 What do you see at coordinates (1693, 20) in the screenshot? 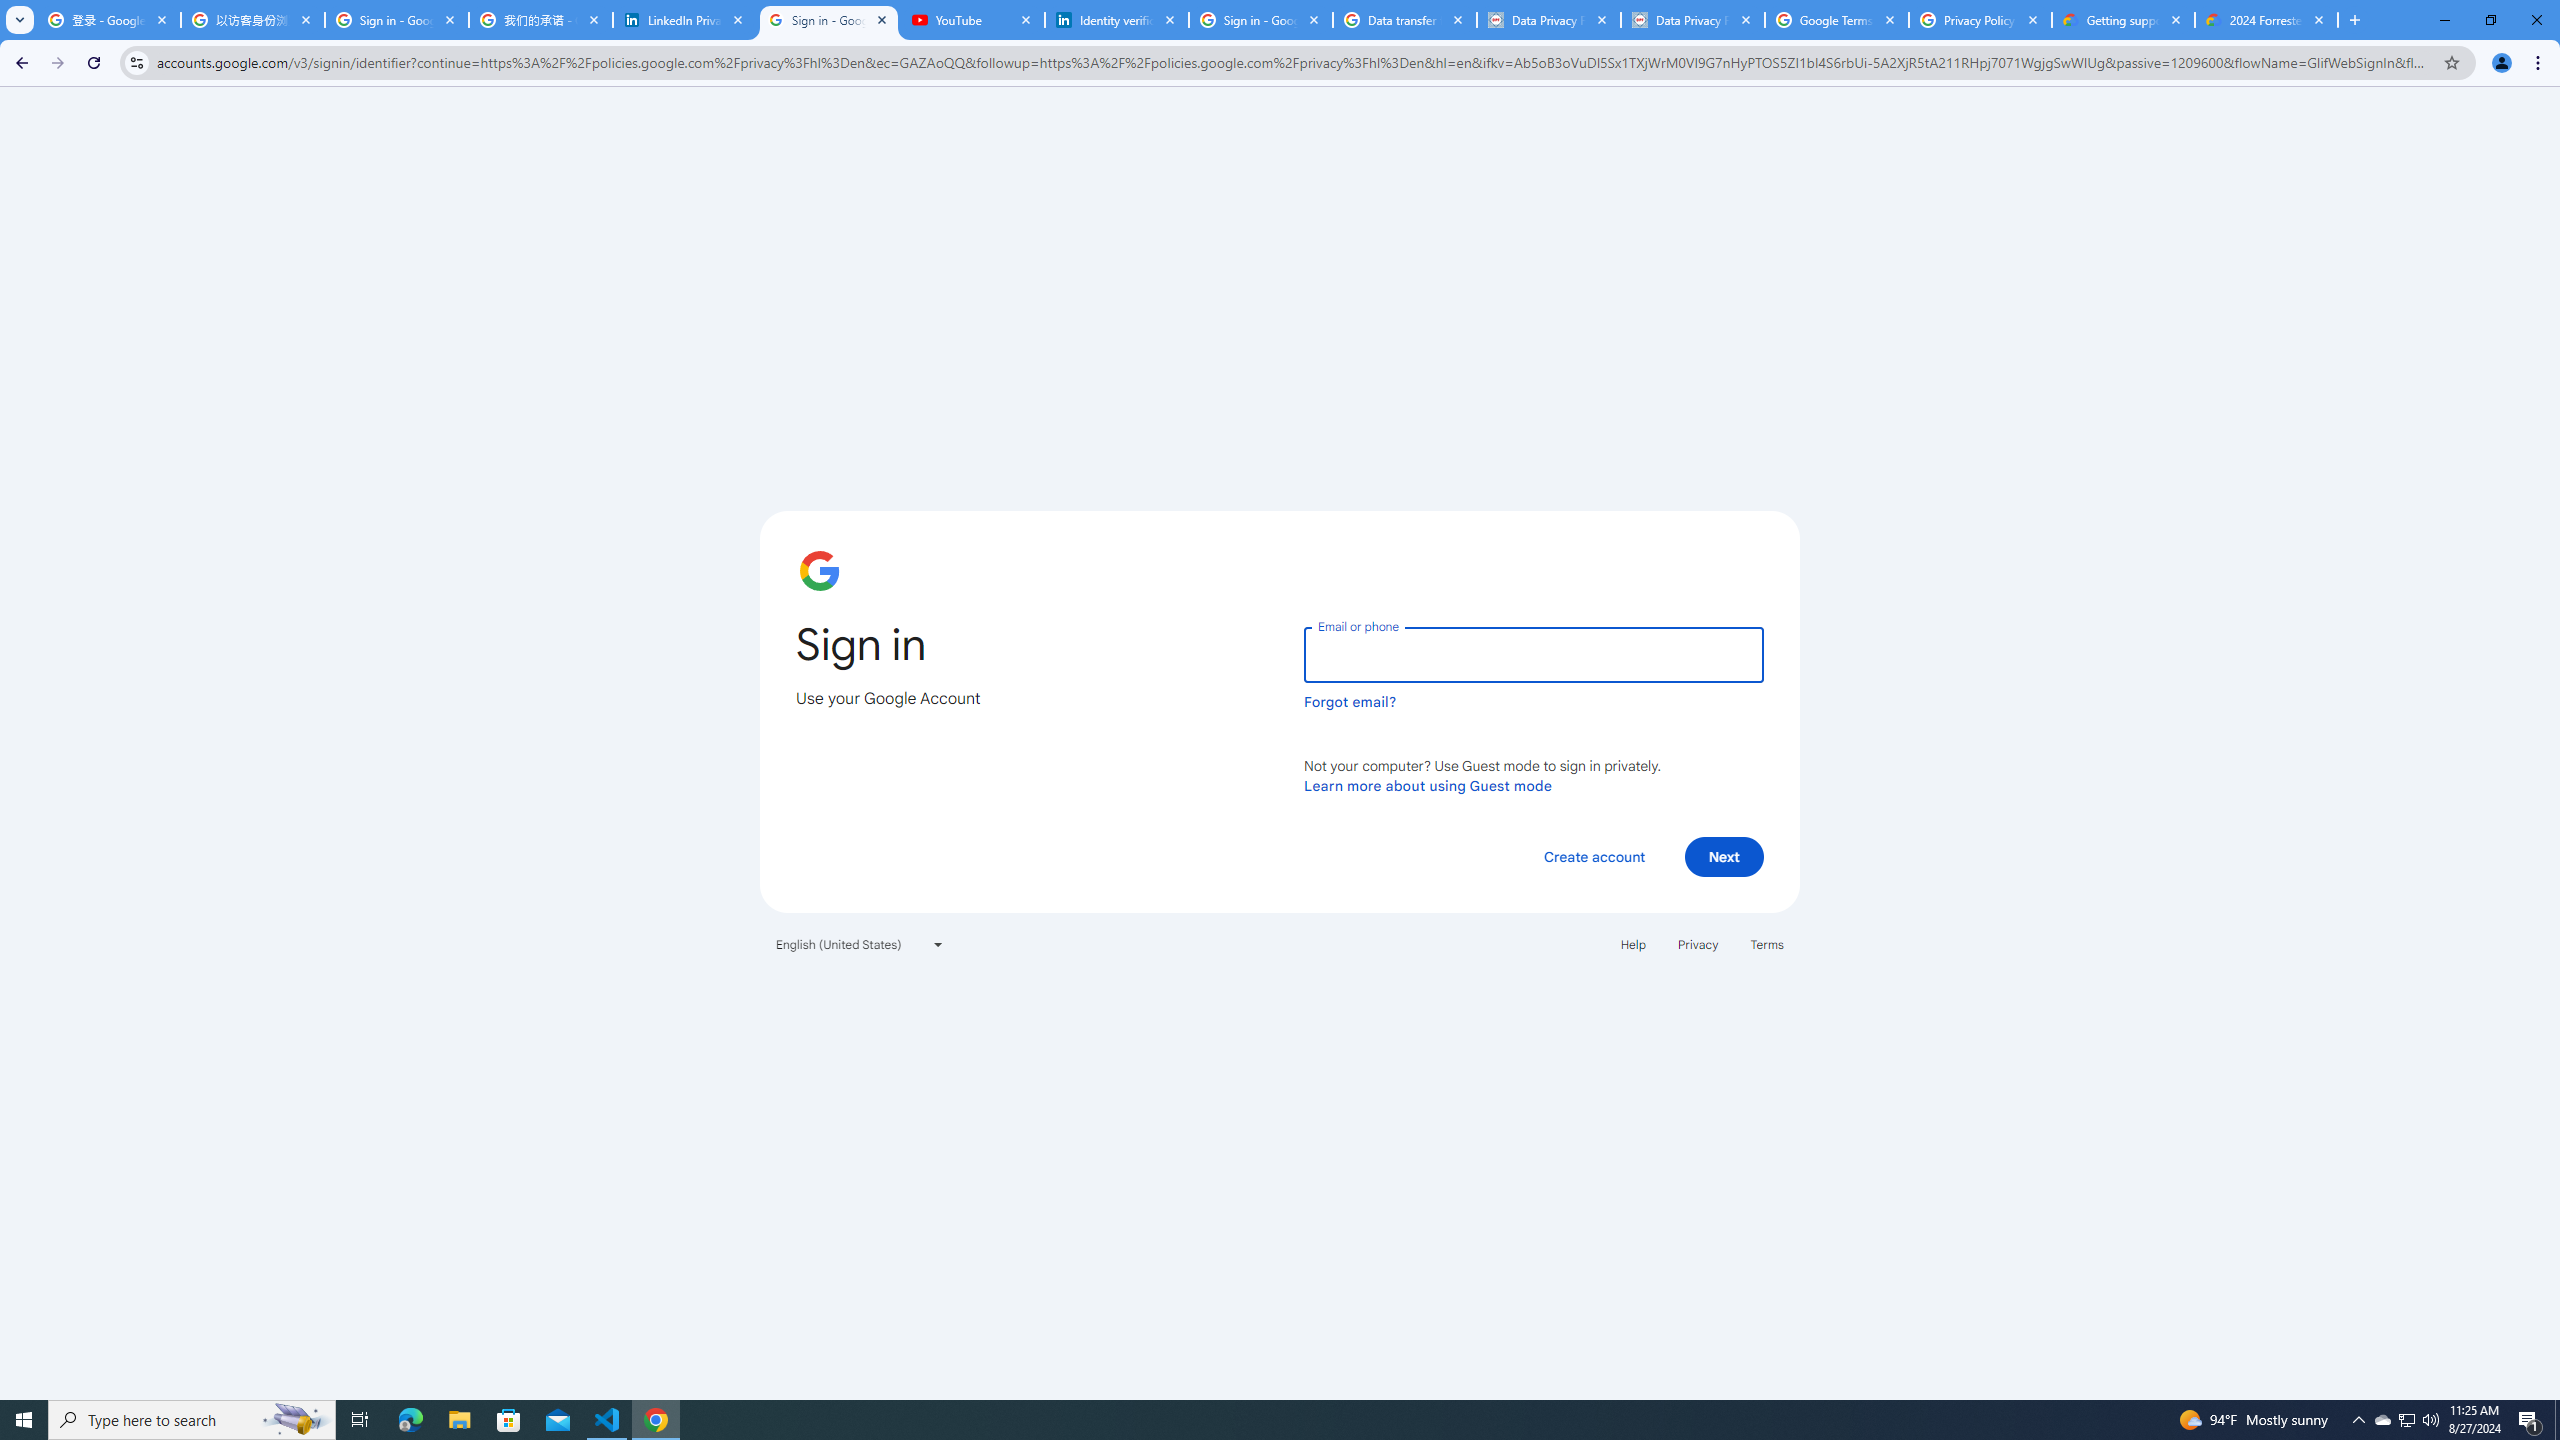
I see `Data Privacy Framework` at bounding box center [1693, 20].